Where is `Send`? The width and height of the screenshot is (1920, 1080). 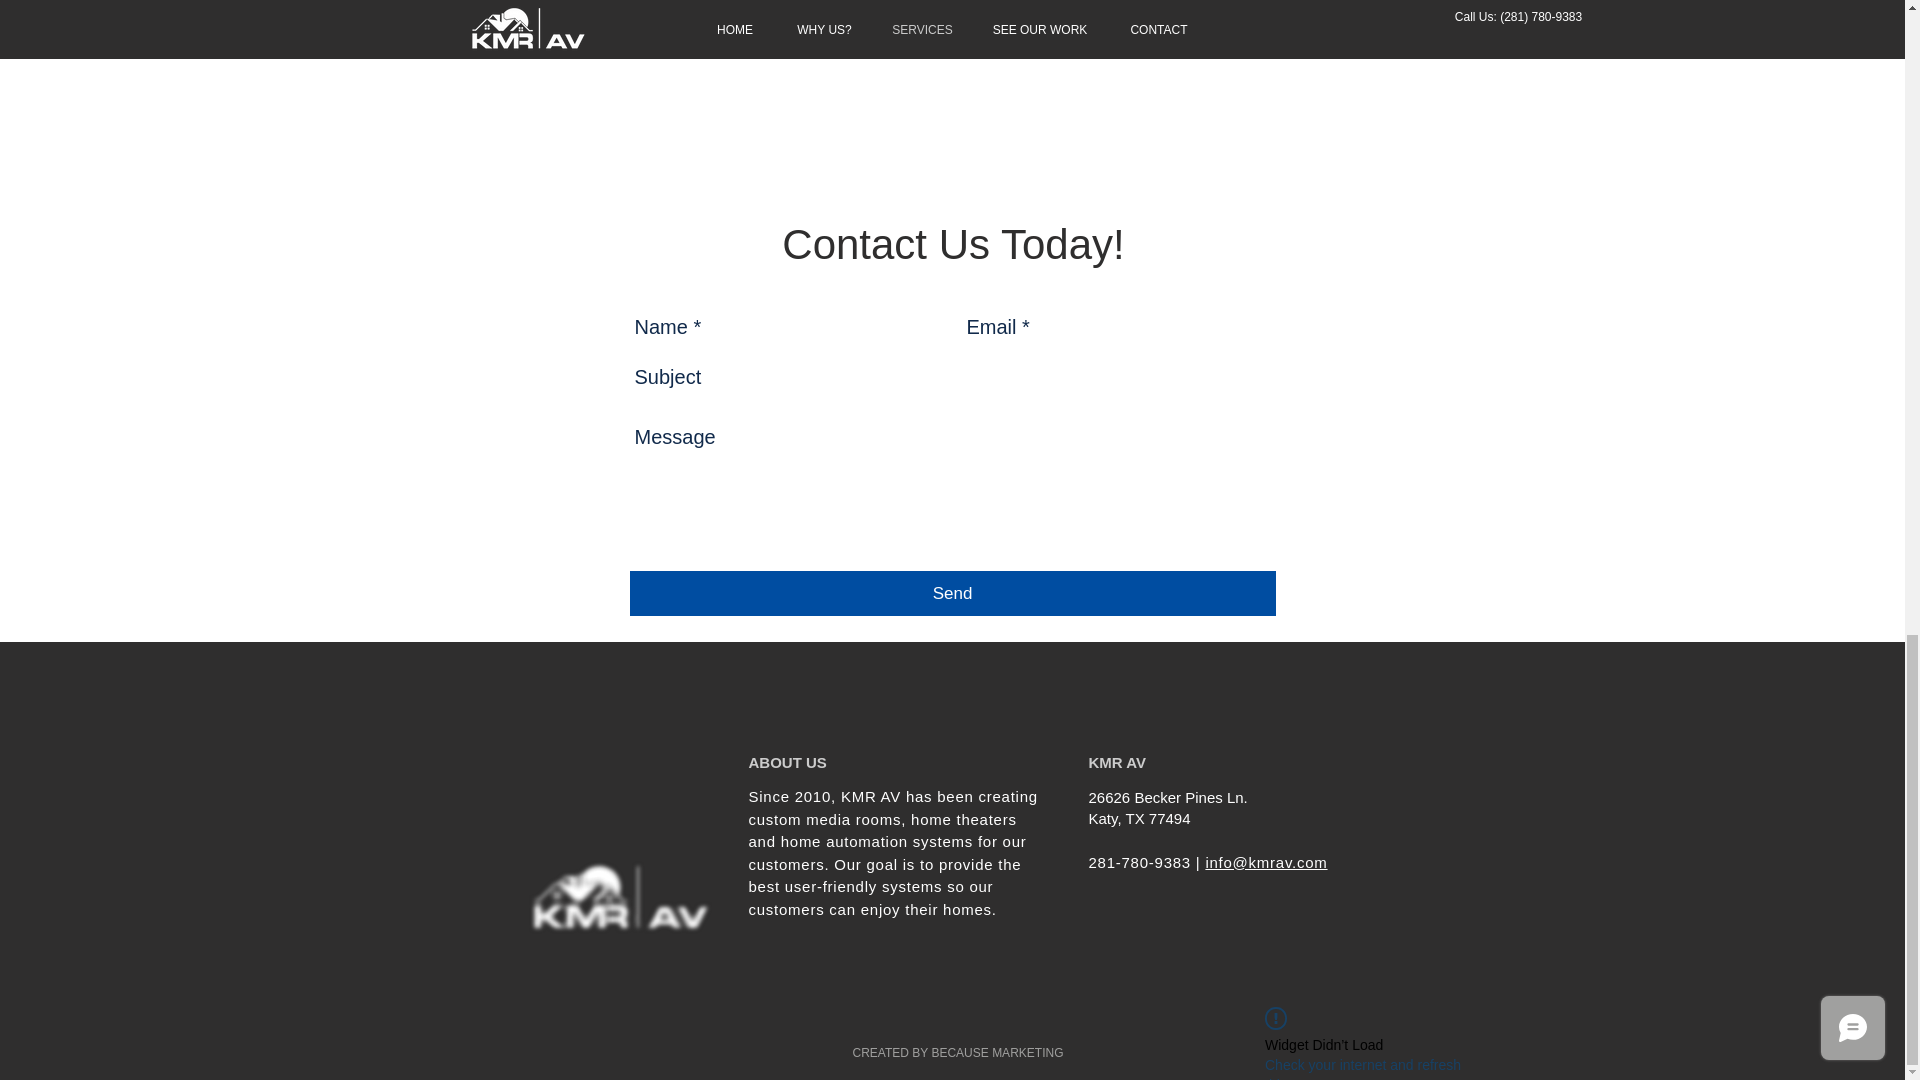
Send is located at coordinates (952, 593).